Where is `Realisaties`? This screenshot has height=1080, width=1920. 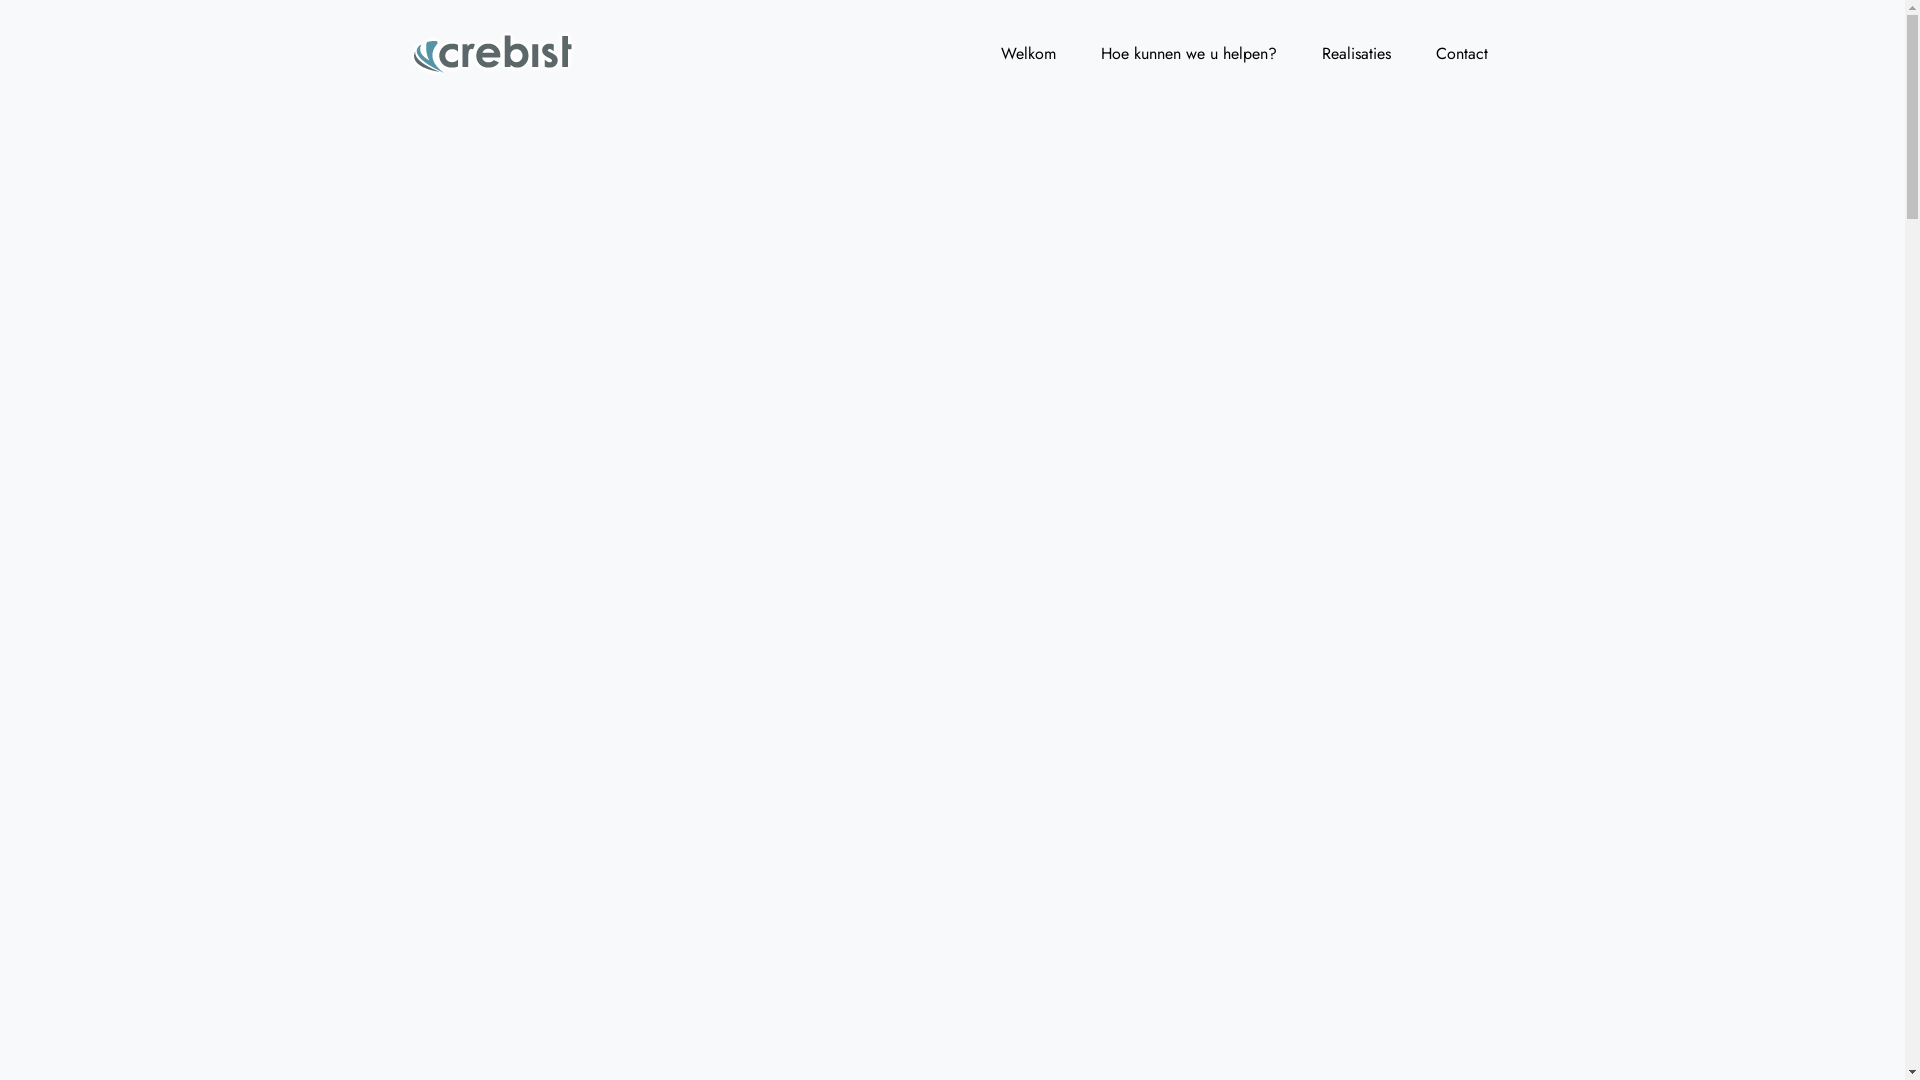
Realisaties is located at coordinates (1356, 53).